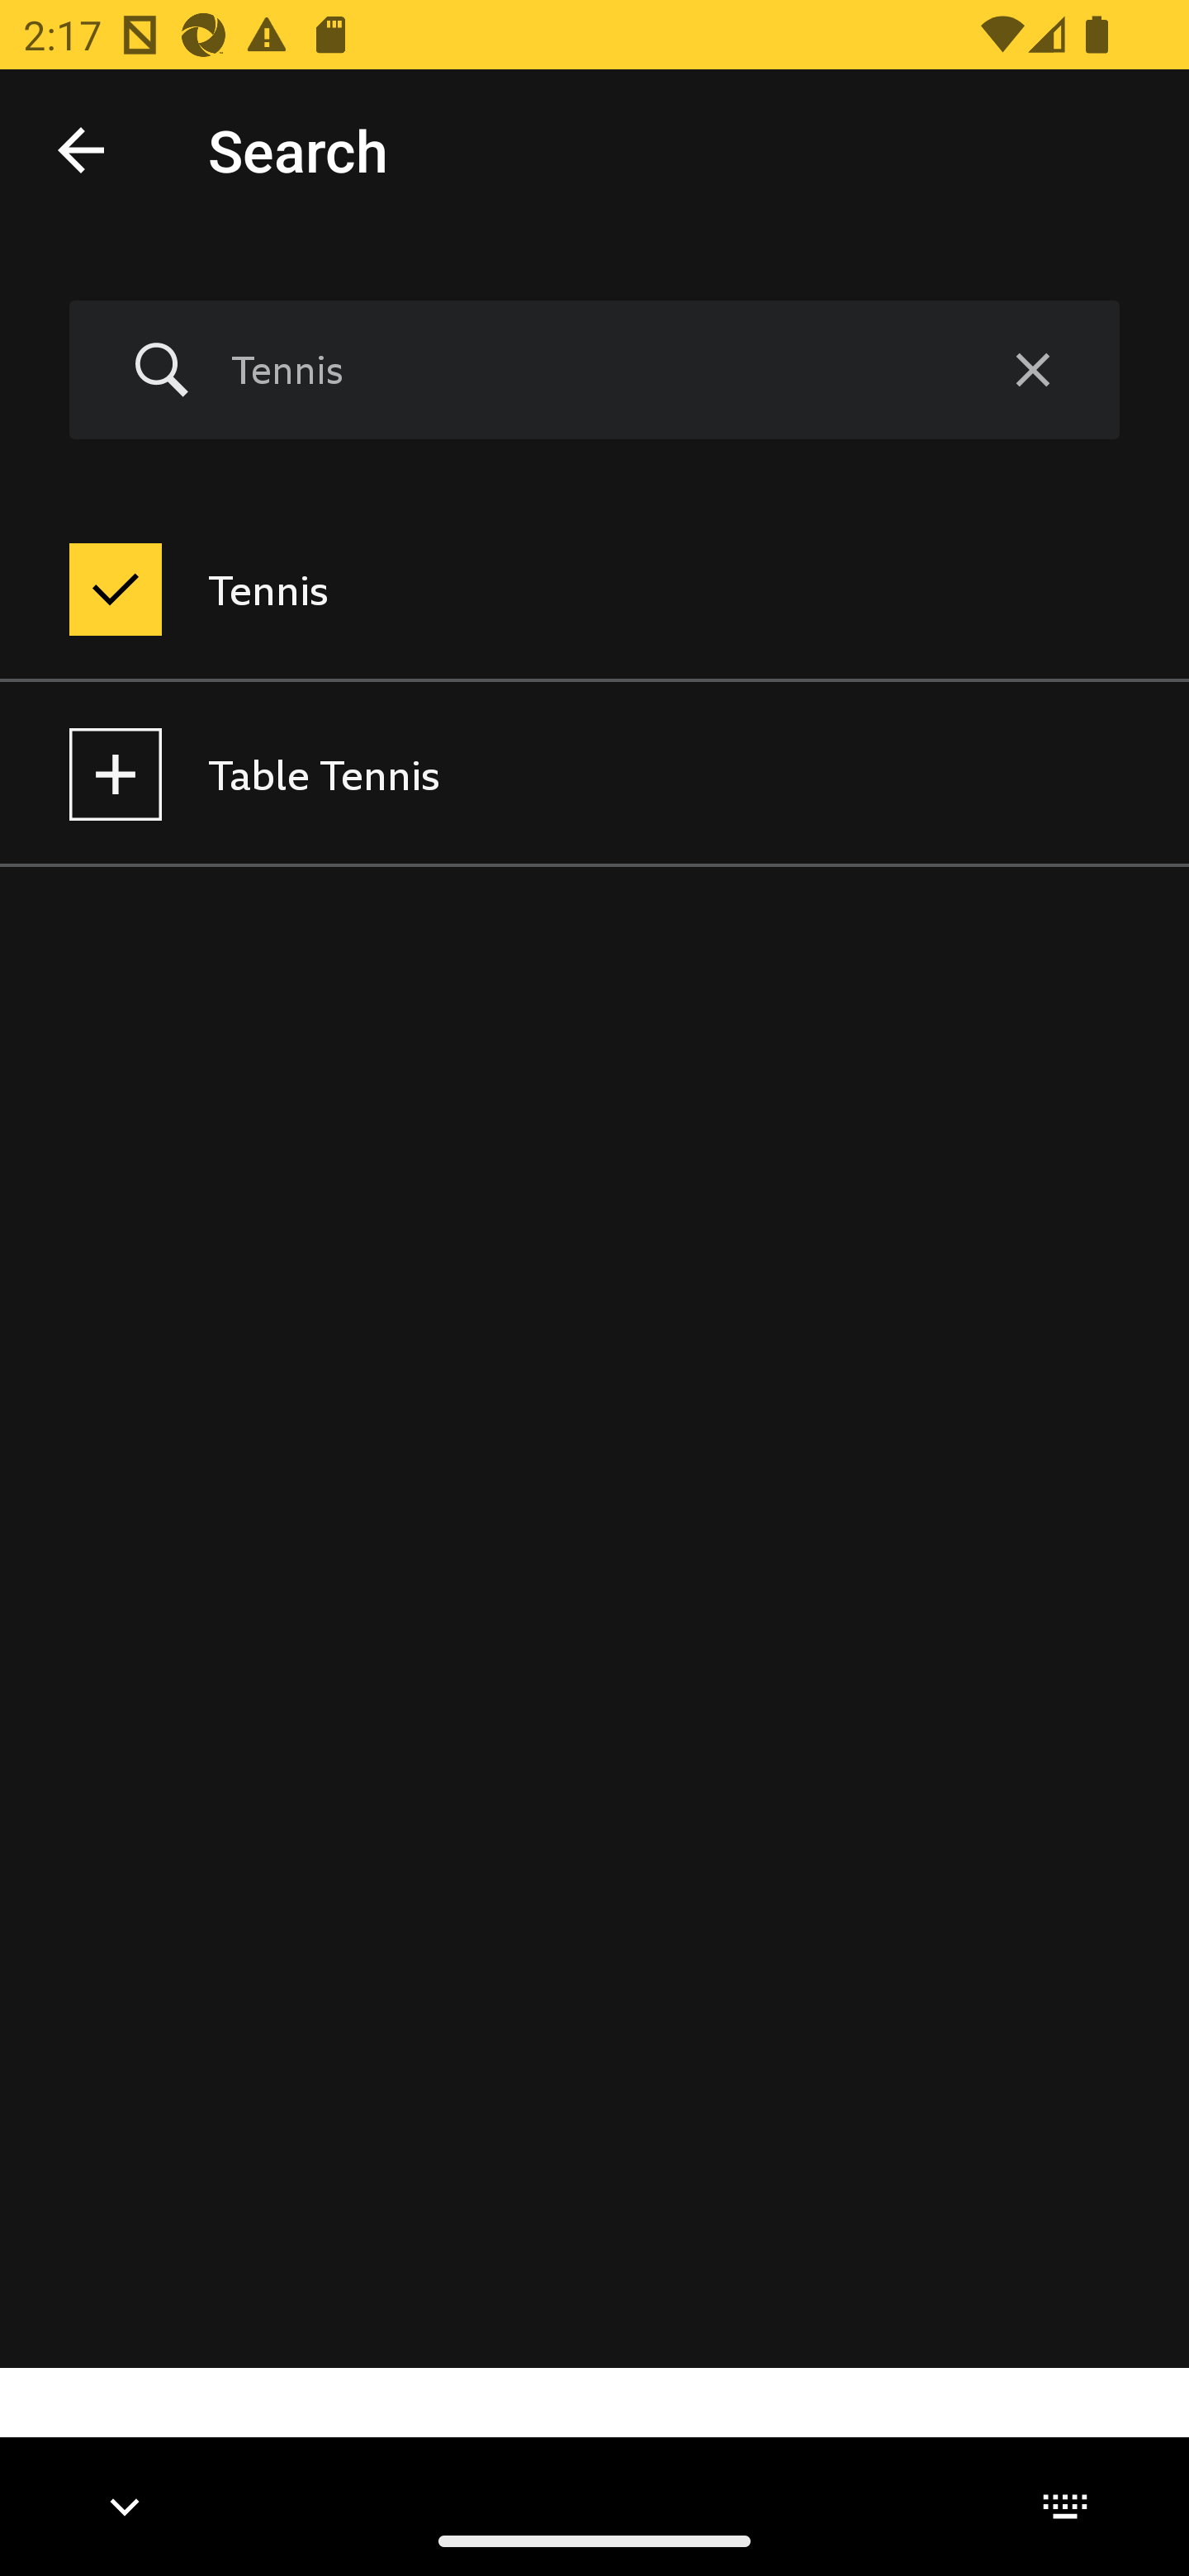 The width and height of the screenshot is (1189, 2576). What do you see at coordinates (594, 371) in the screenshot?
I see `Tennis Clear query` at bounding box center [594, 371].